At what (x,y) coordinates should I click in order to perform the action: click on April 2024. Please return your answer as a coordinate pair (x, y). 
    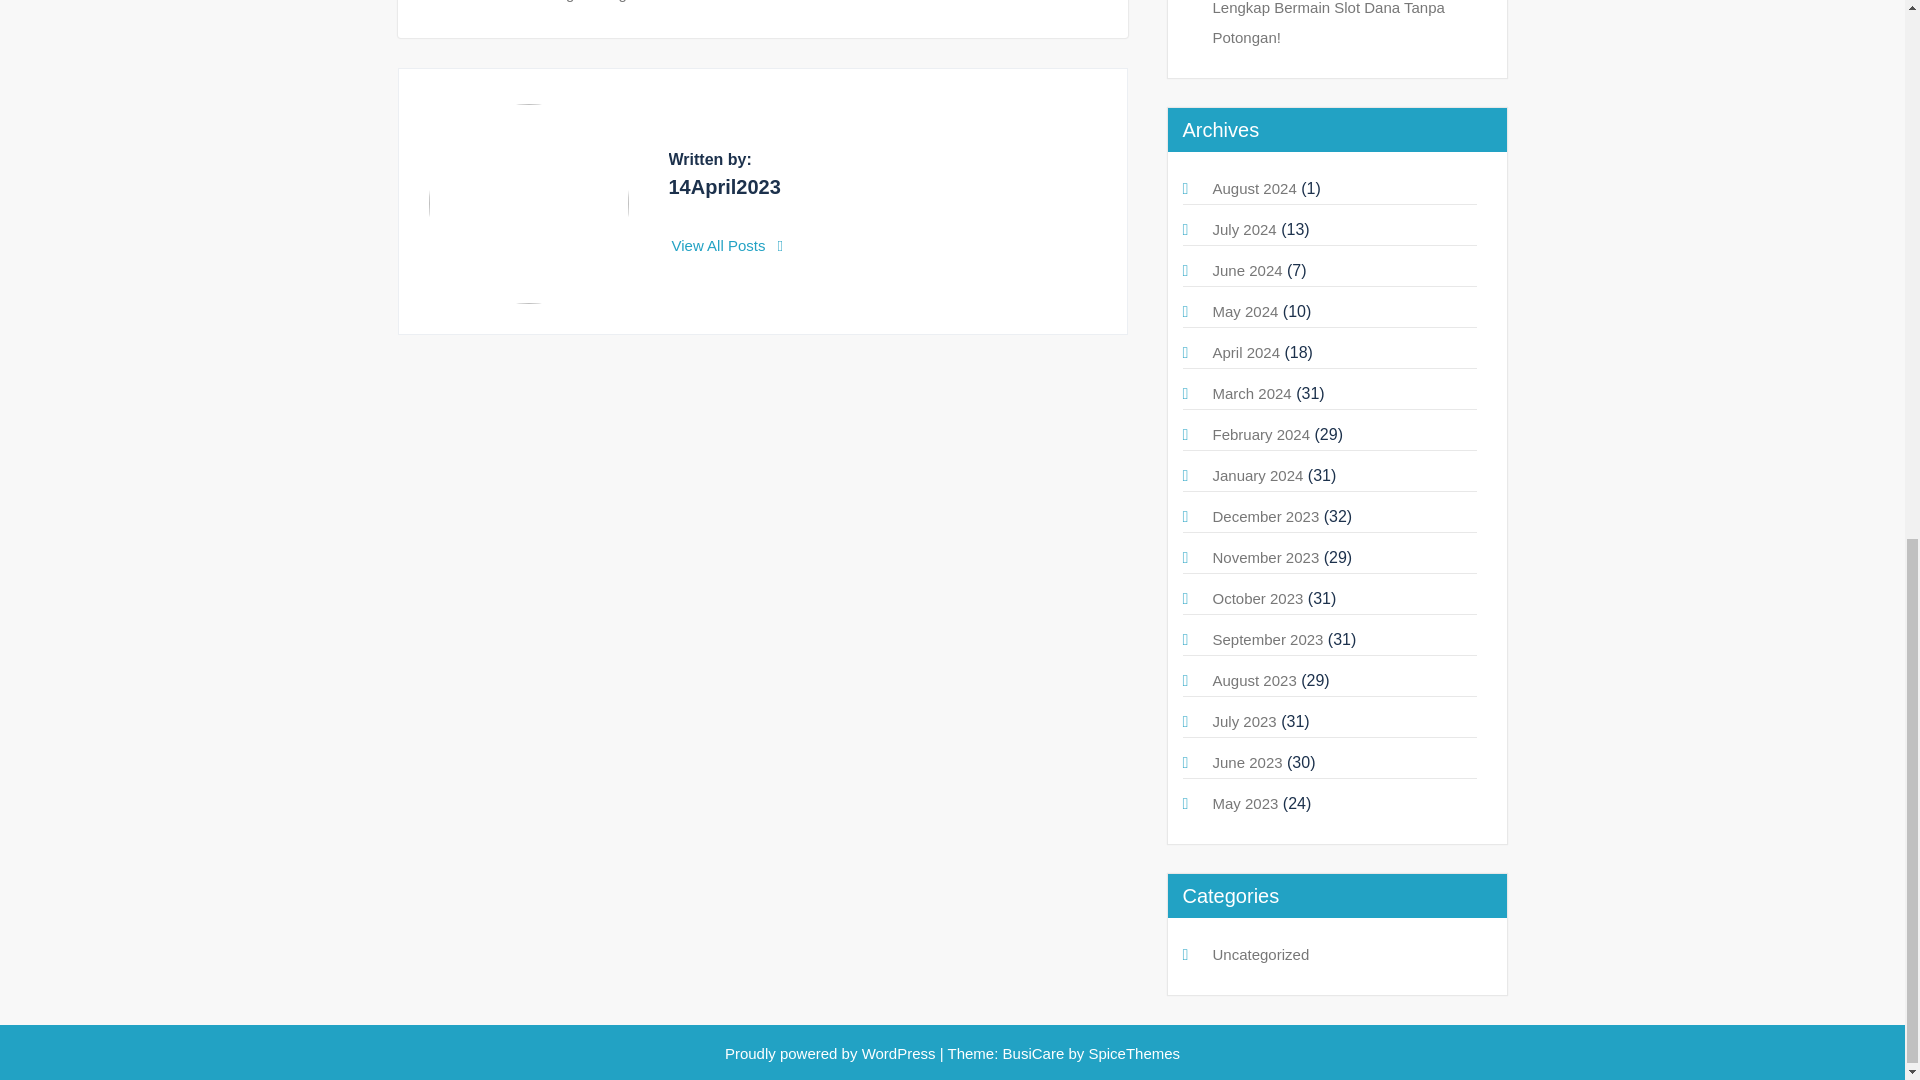
    Looking at the image, I should click on (1246, 352).